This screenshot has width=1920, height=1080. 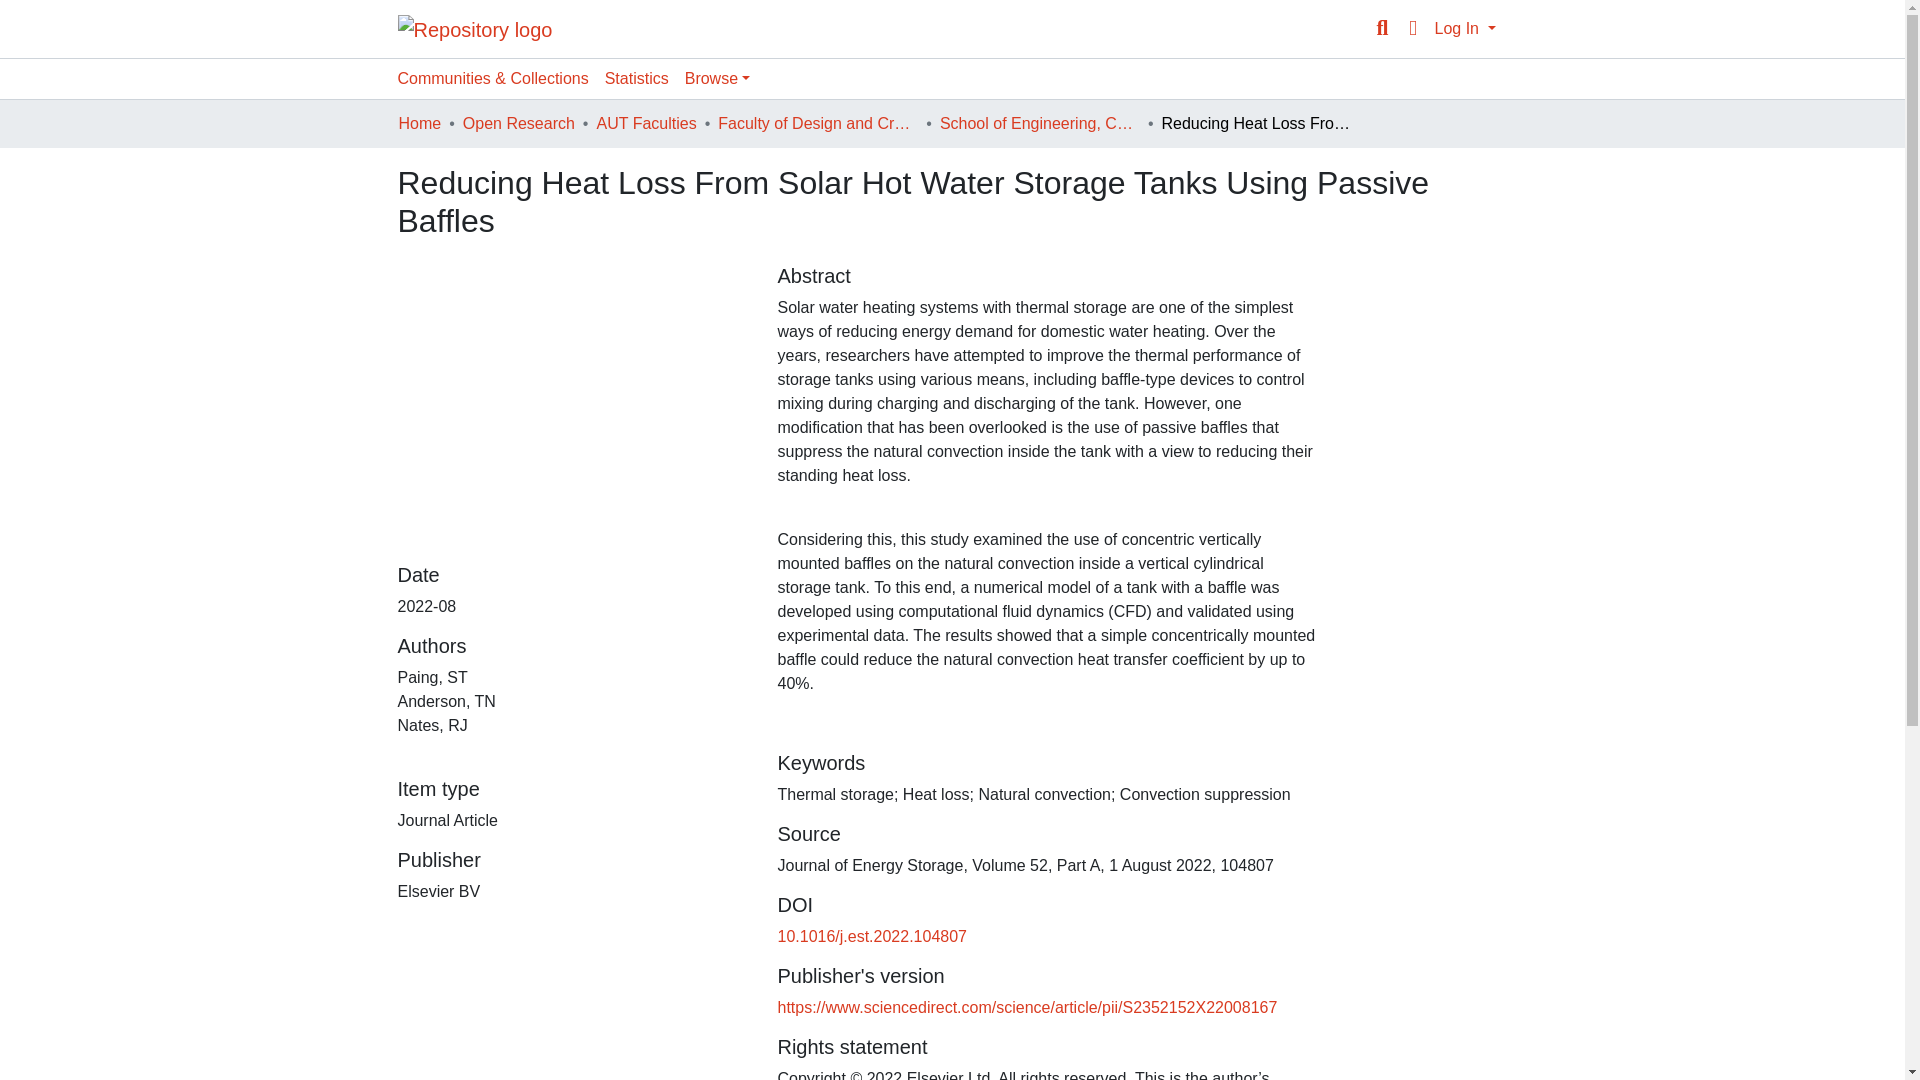 What do you see at coordinates (637, 79) in the screenshot?
I see `Statistics` at bounding box center [637, 79].